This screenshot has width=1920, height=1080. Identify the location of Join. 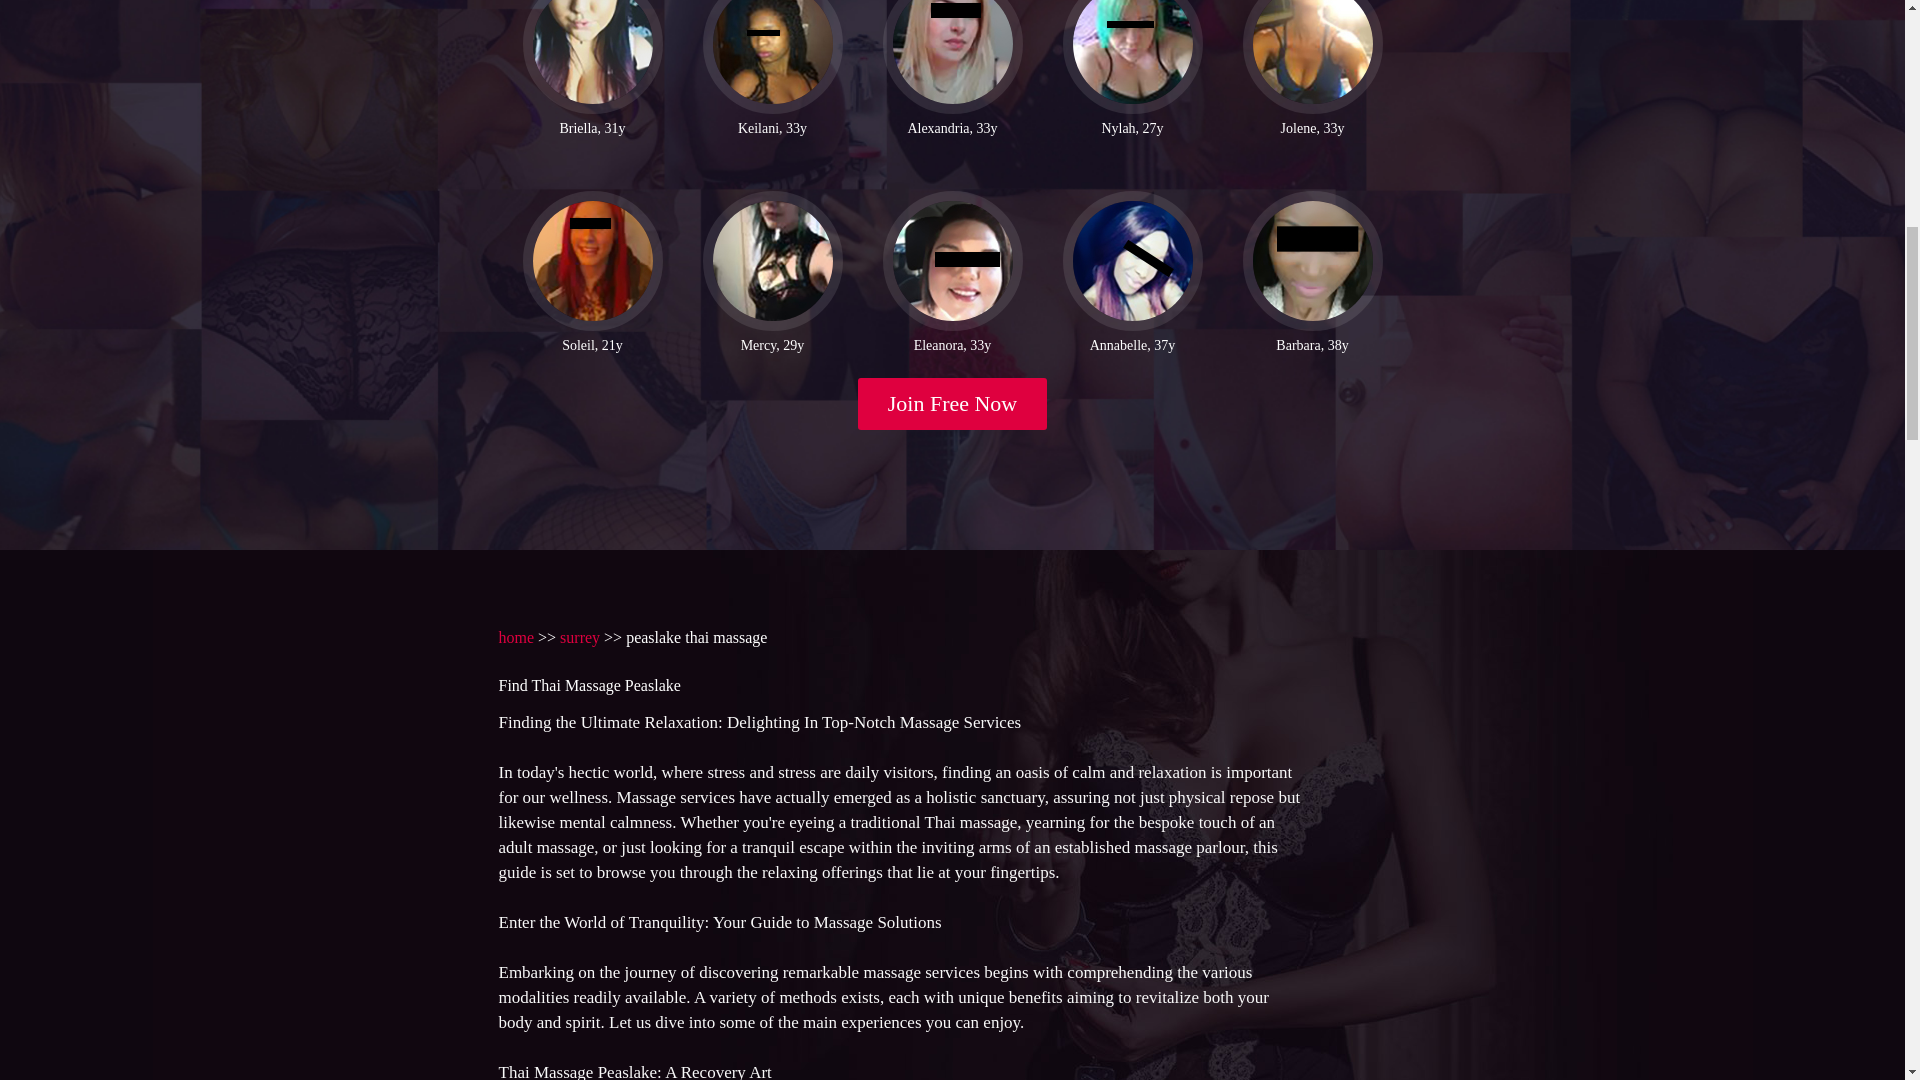
(953, 404).